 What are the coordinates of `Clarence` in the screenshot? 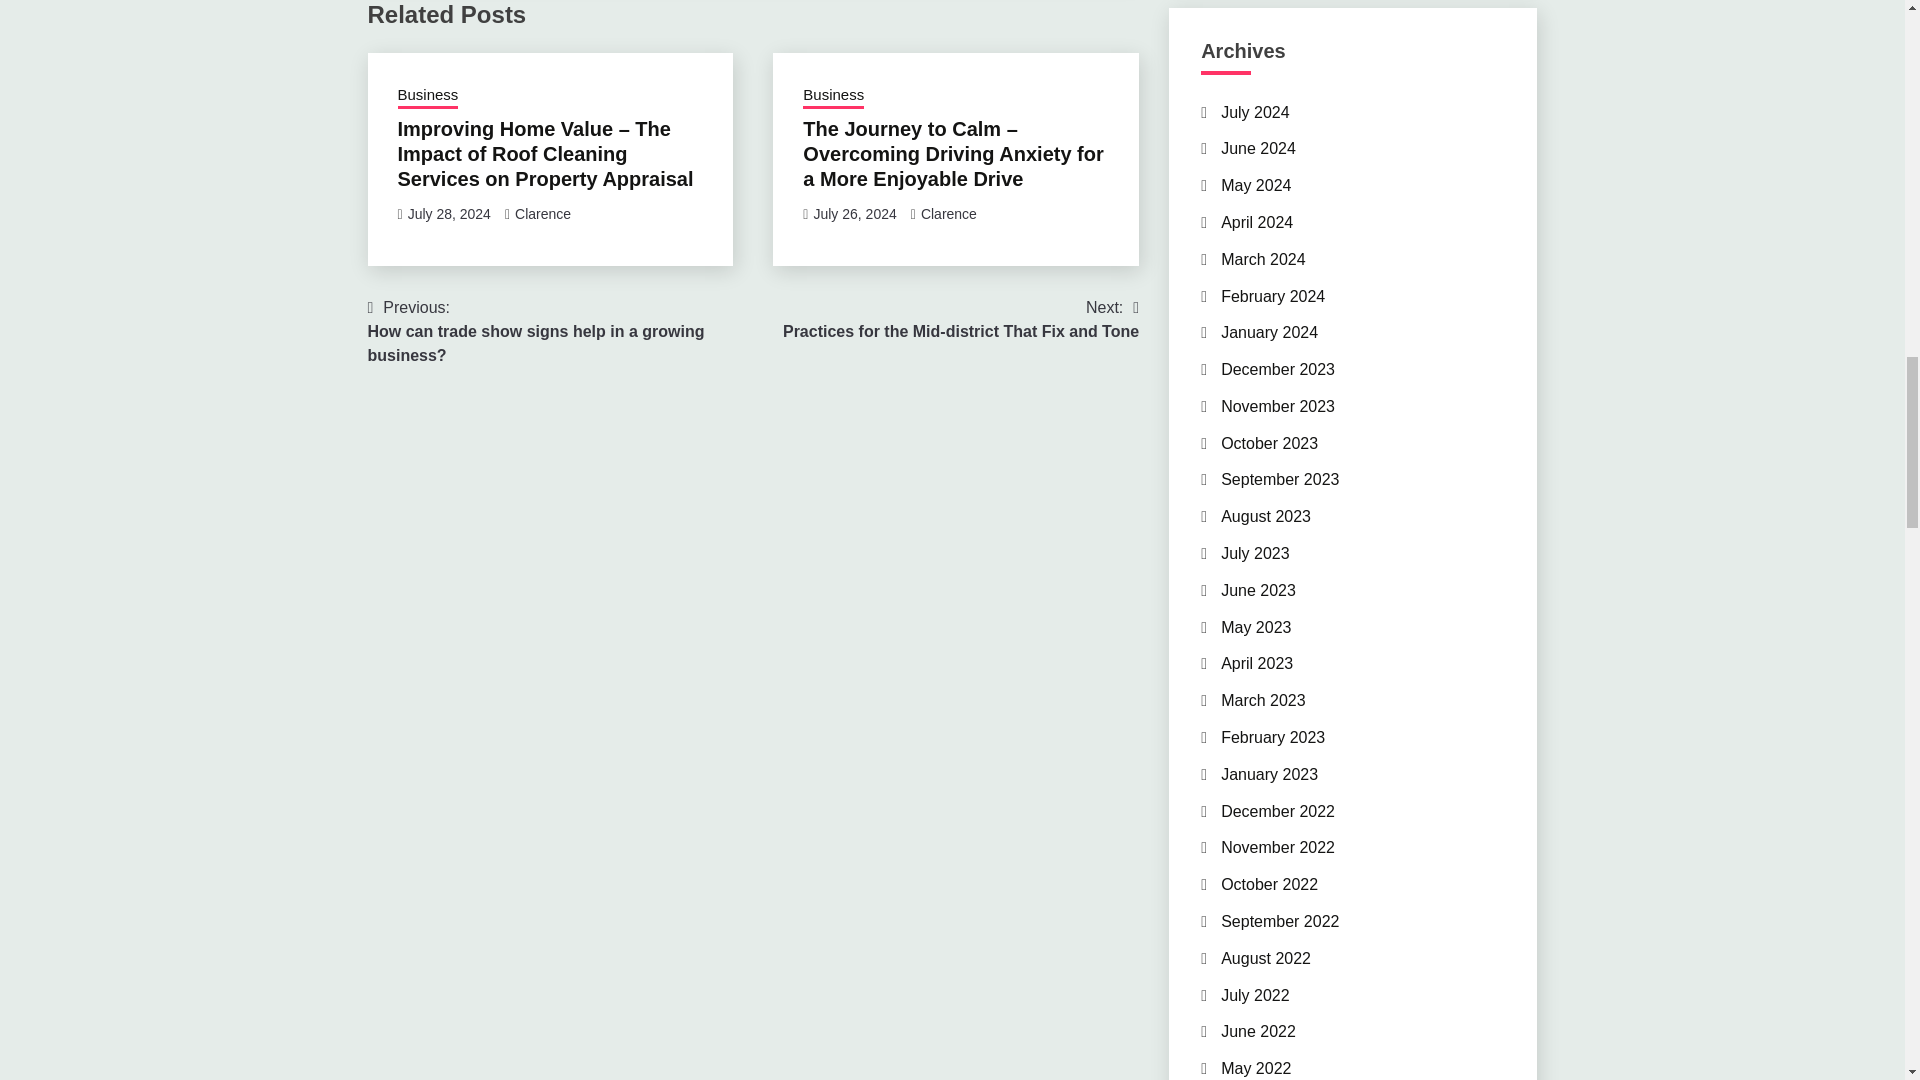 It's located at (542, 214).